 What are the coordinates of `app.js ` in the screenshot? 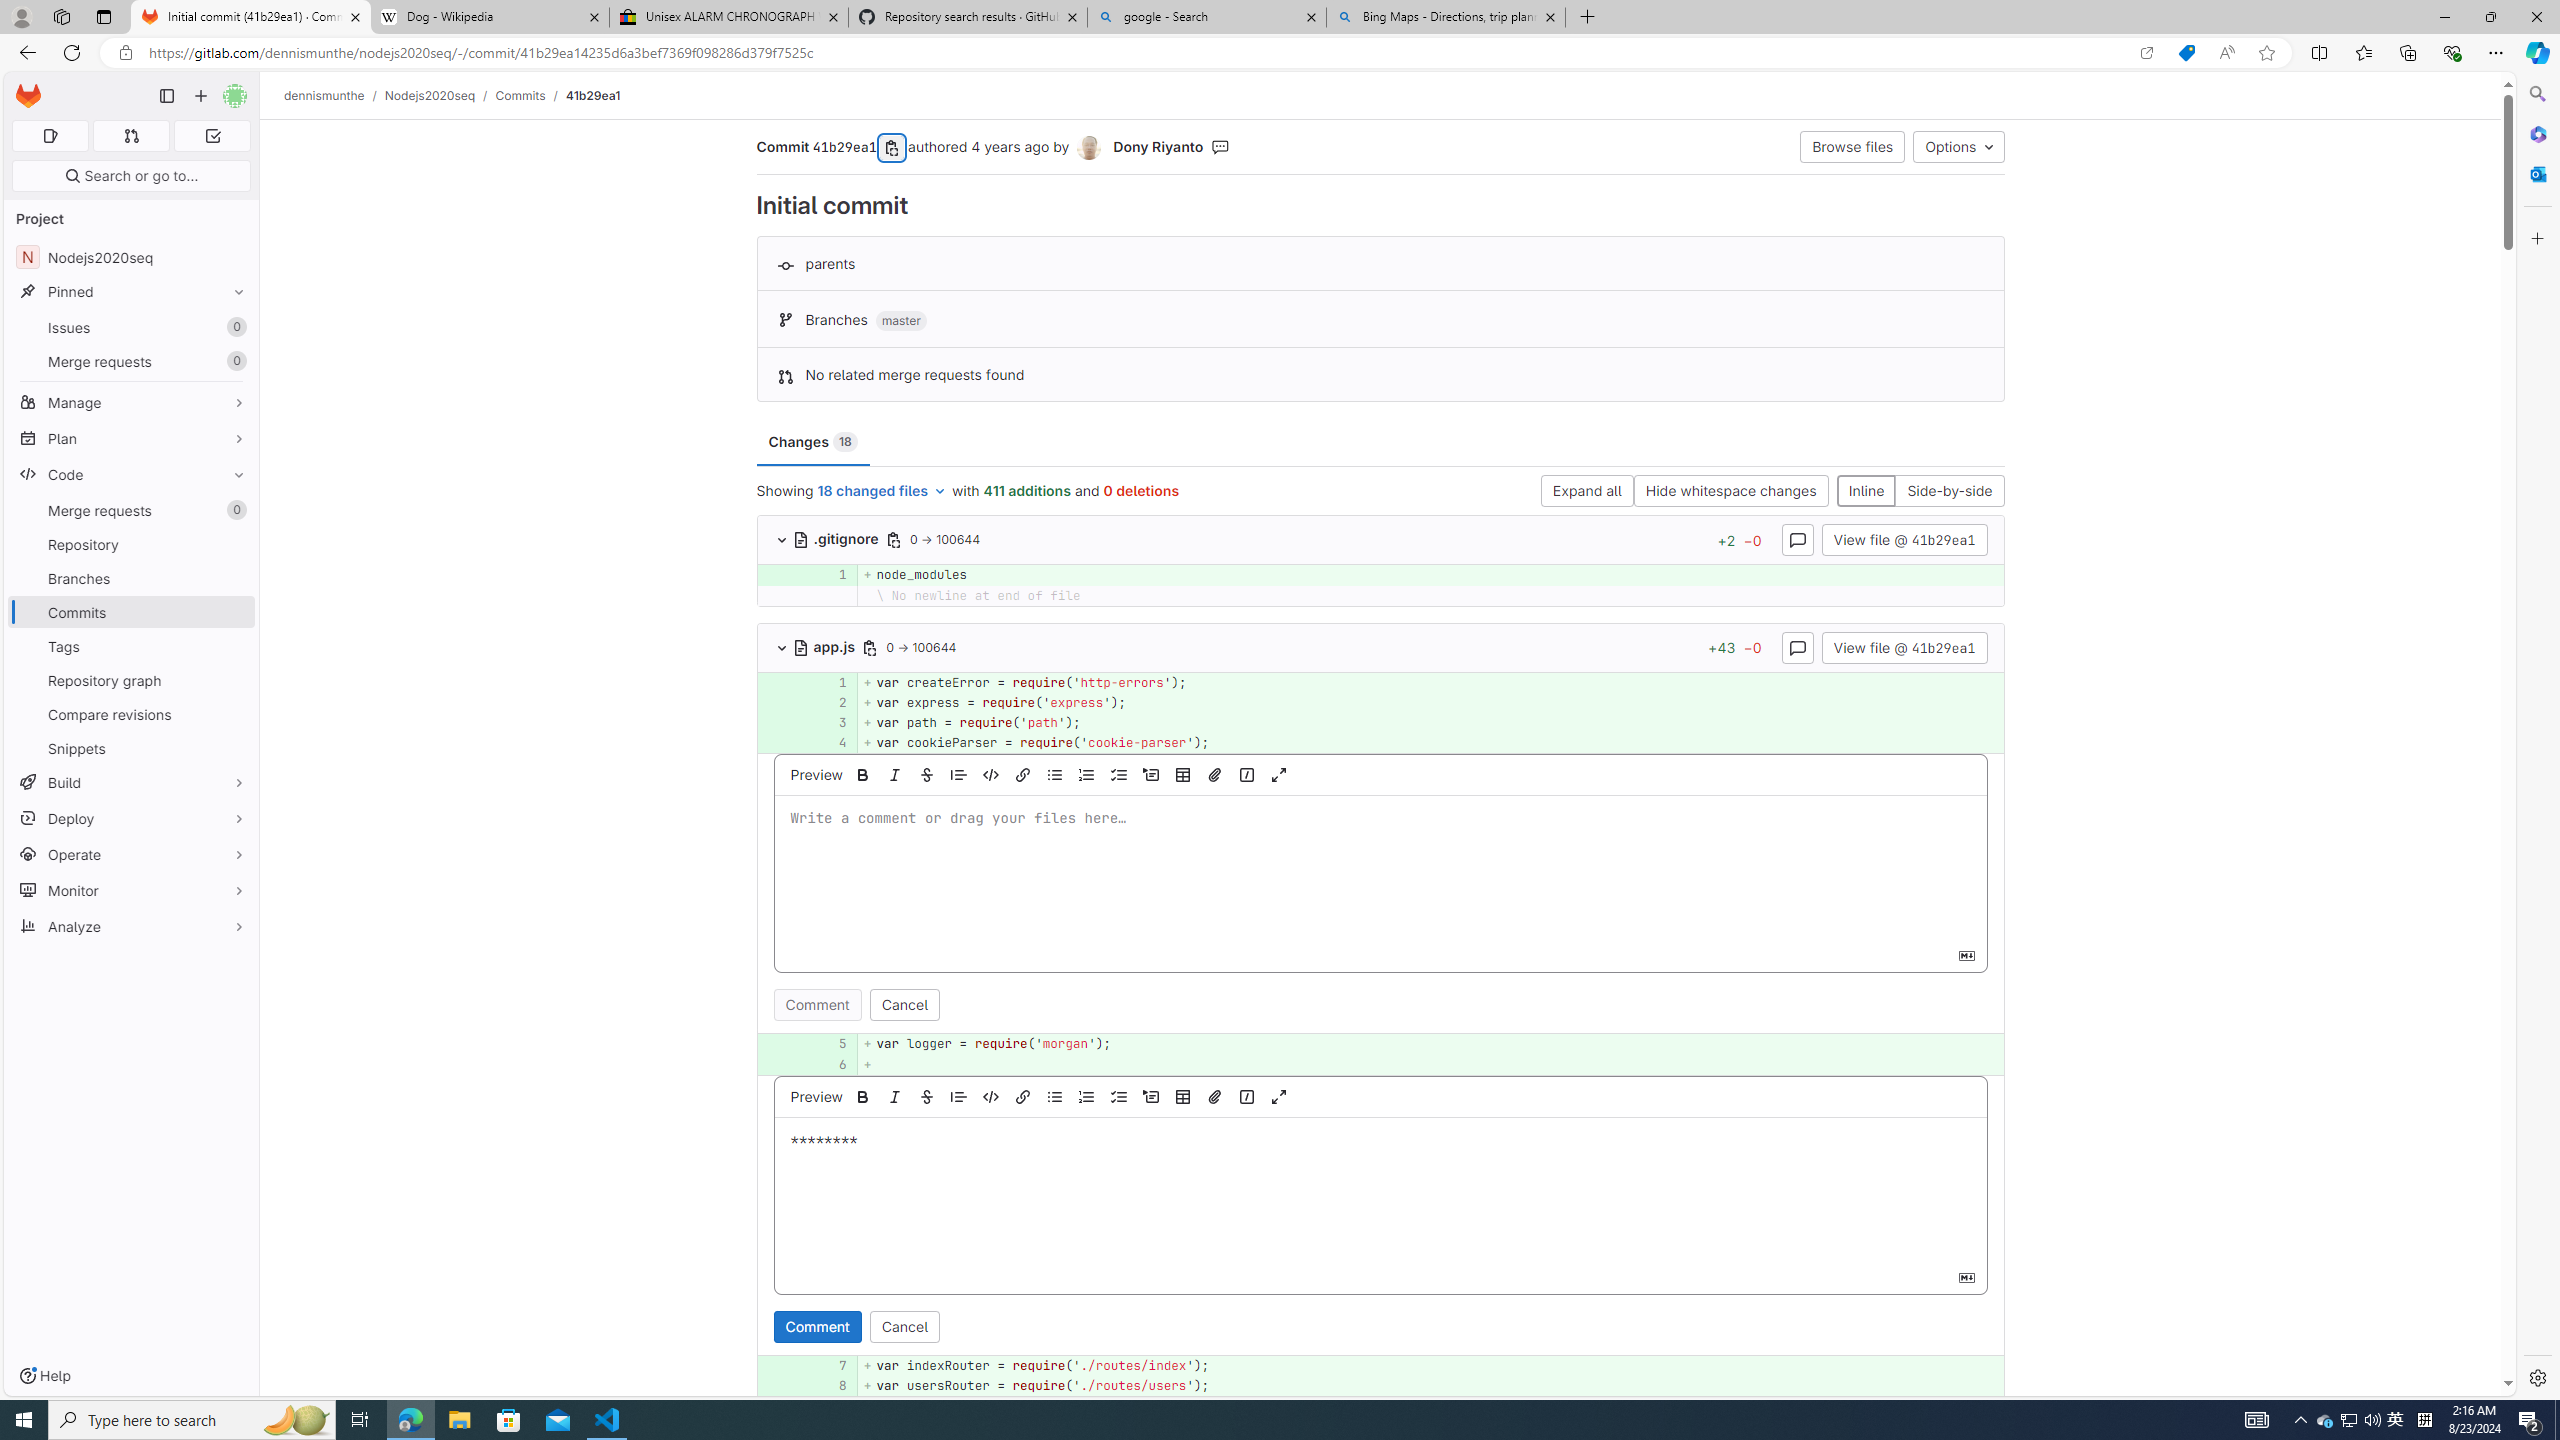 It's located at (826, 646).